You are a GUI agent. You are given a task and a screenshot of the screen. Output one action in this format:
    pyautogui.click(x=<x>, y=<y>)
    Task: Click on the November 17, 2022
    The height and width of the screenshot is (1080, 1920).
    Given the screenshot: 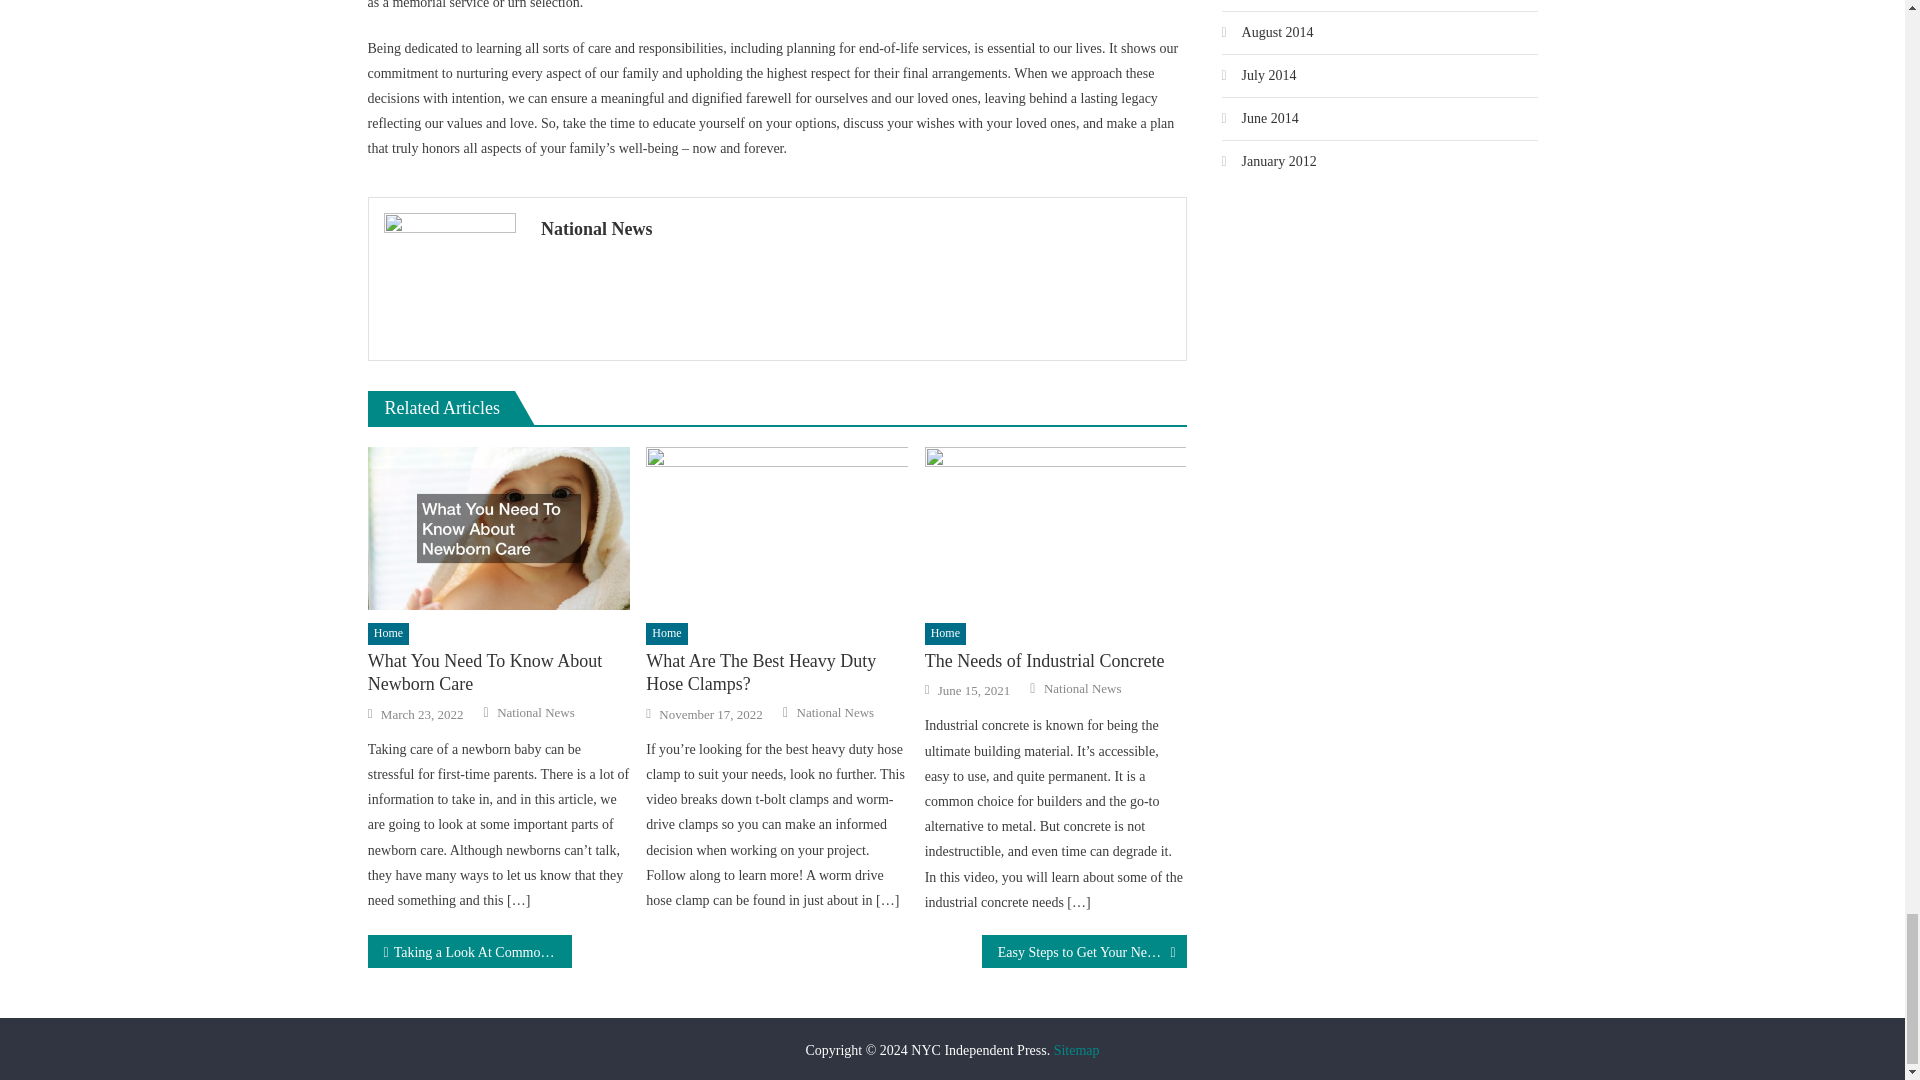 What is the action you would take?
    pyautogui.click(x=710, y=714)
    